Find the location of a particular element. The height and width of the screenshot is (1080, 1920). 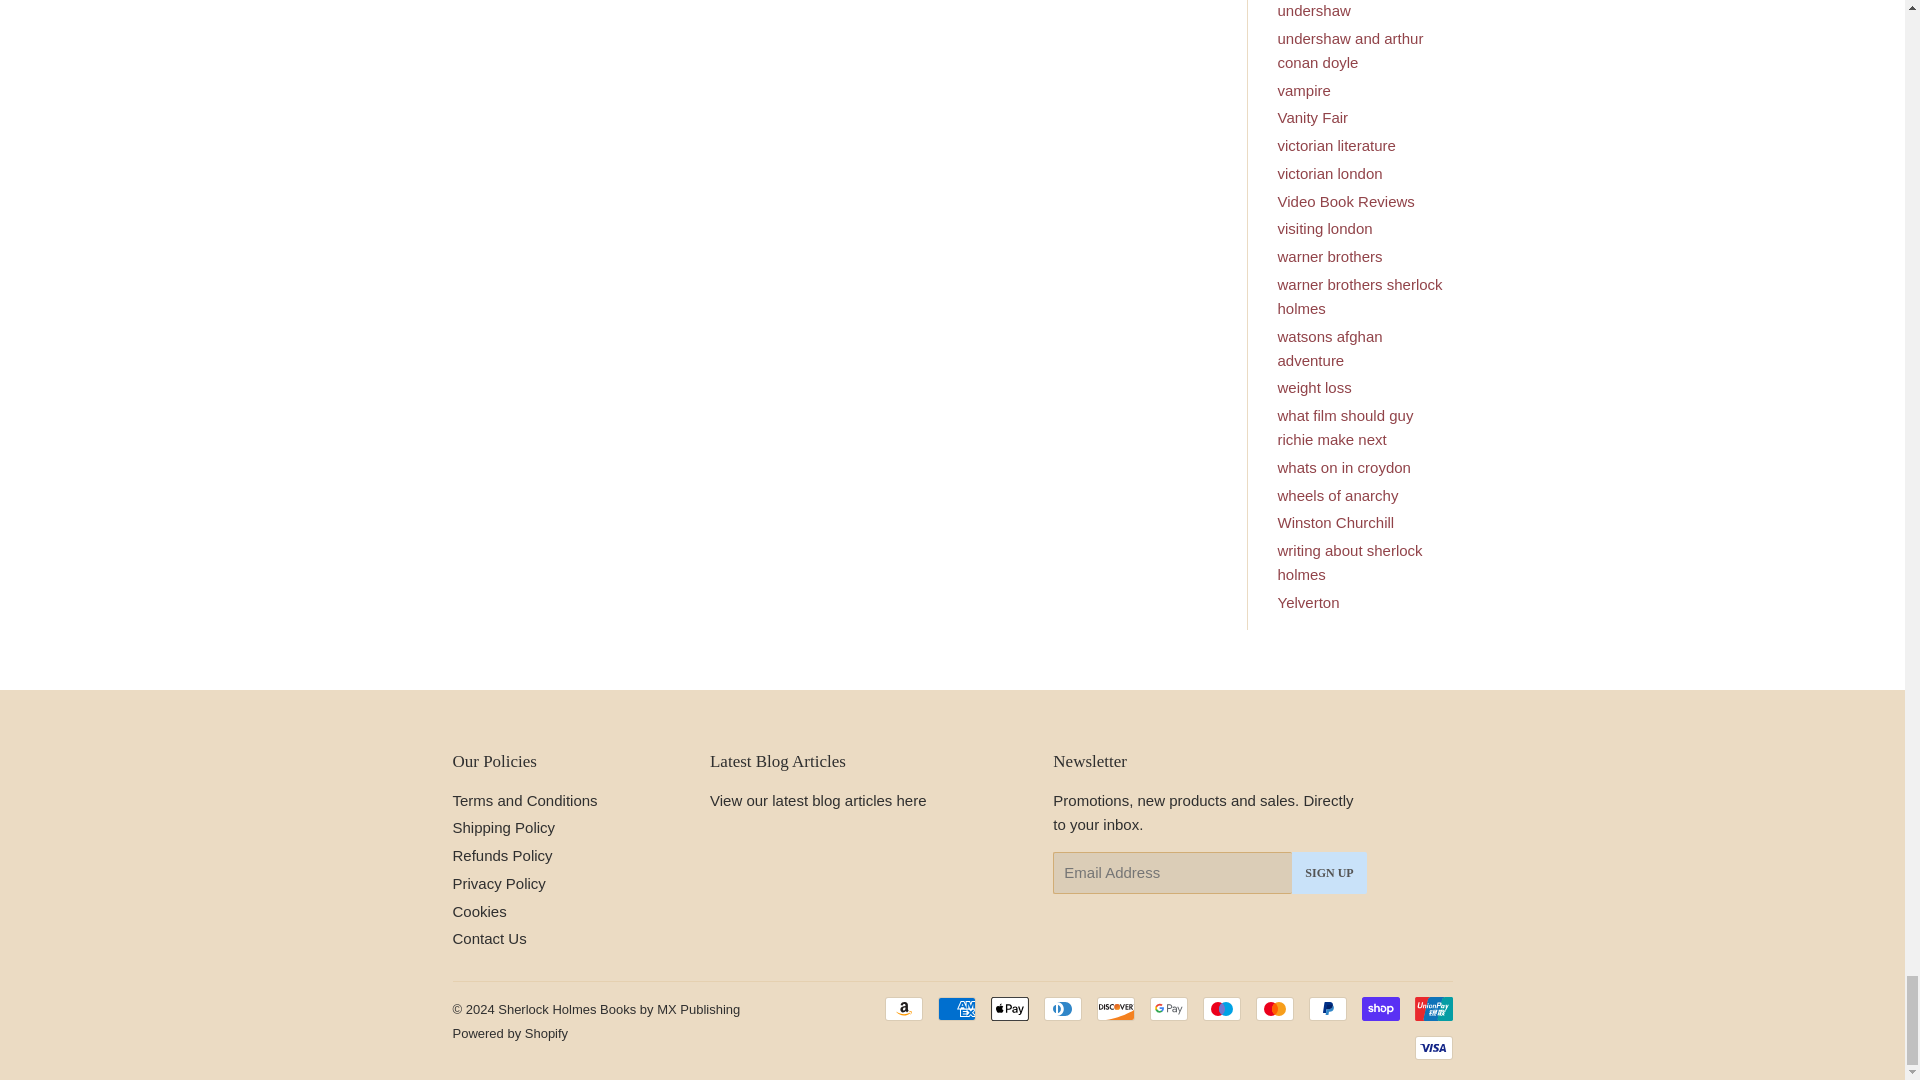

Apple Pay is located at coordinates (1008, 1008).